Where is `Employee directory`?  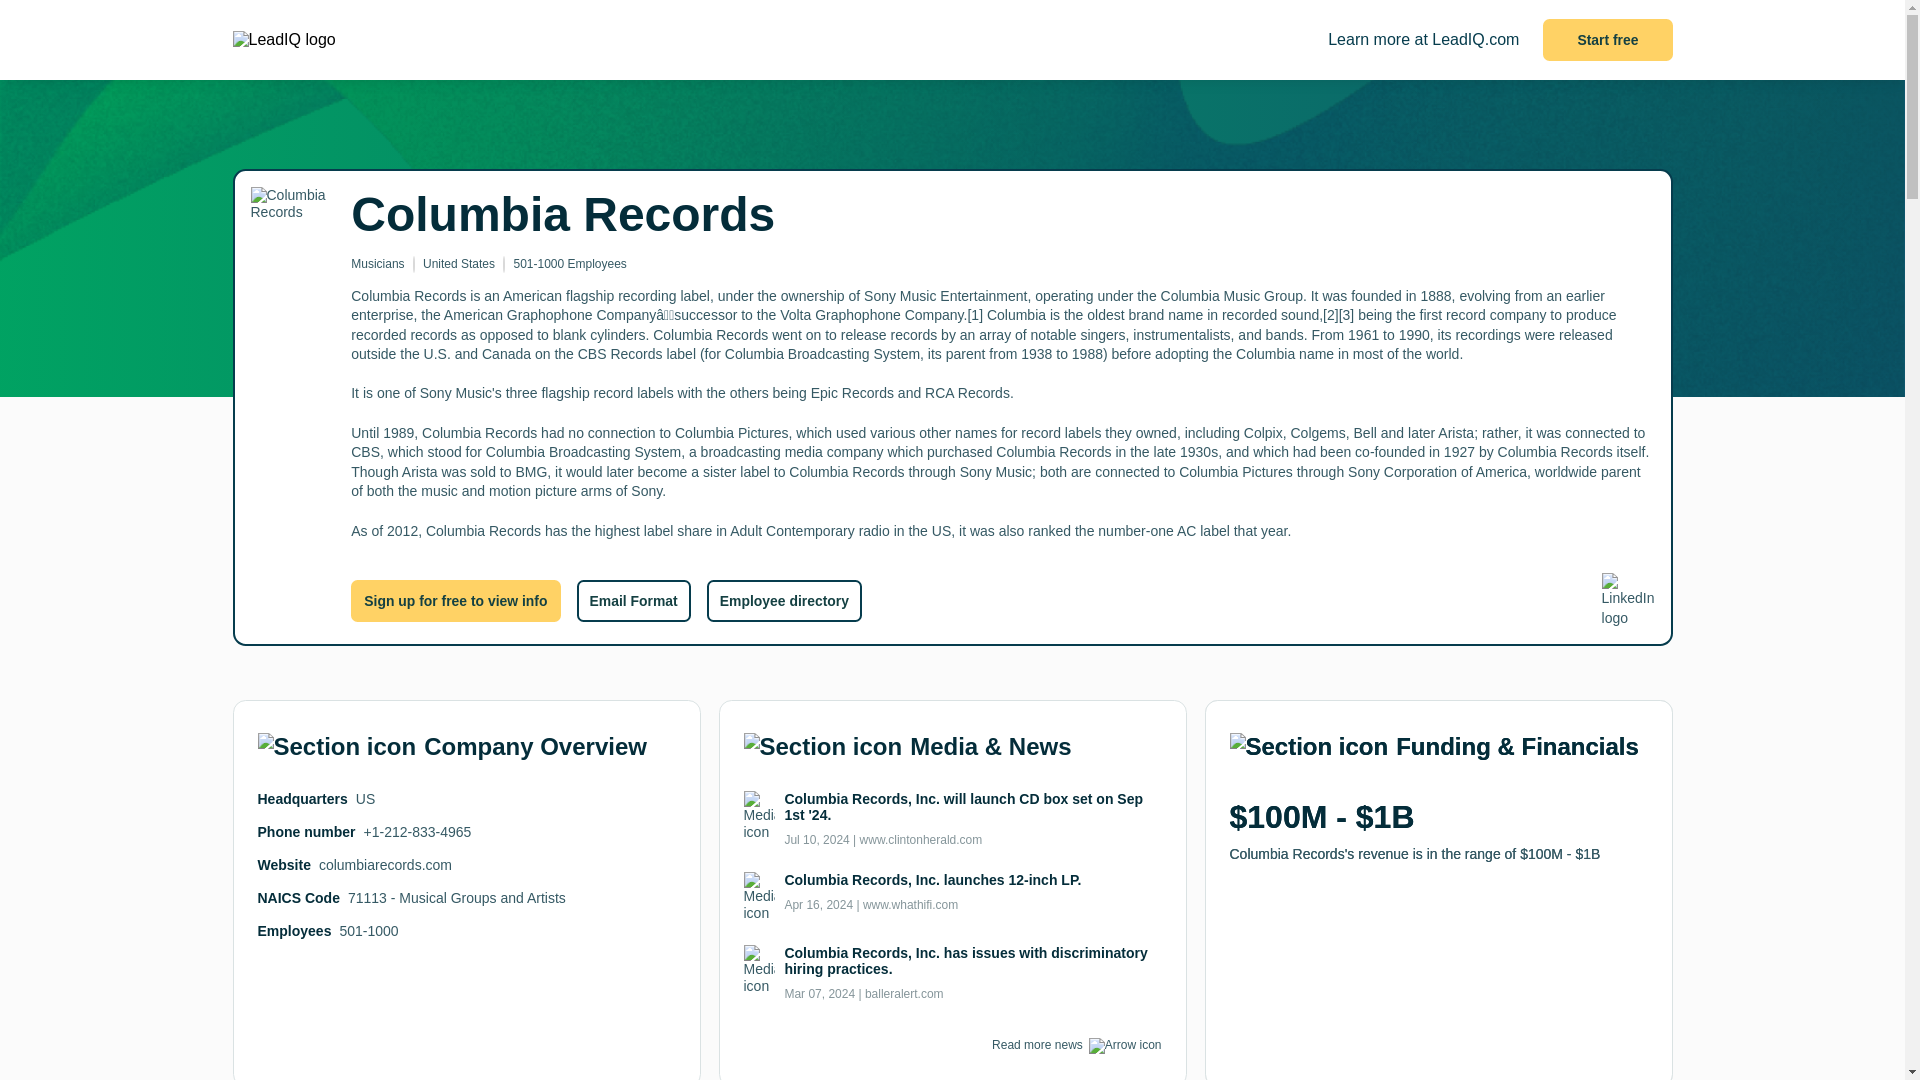 Employee directory is located at coordinates (784, 600).